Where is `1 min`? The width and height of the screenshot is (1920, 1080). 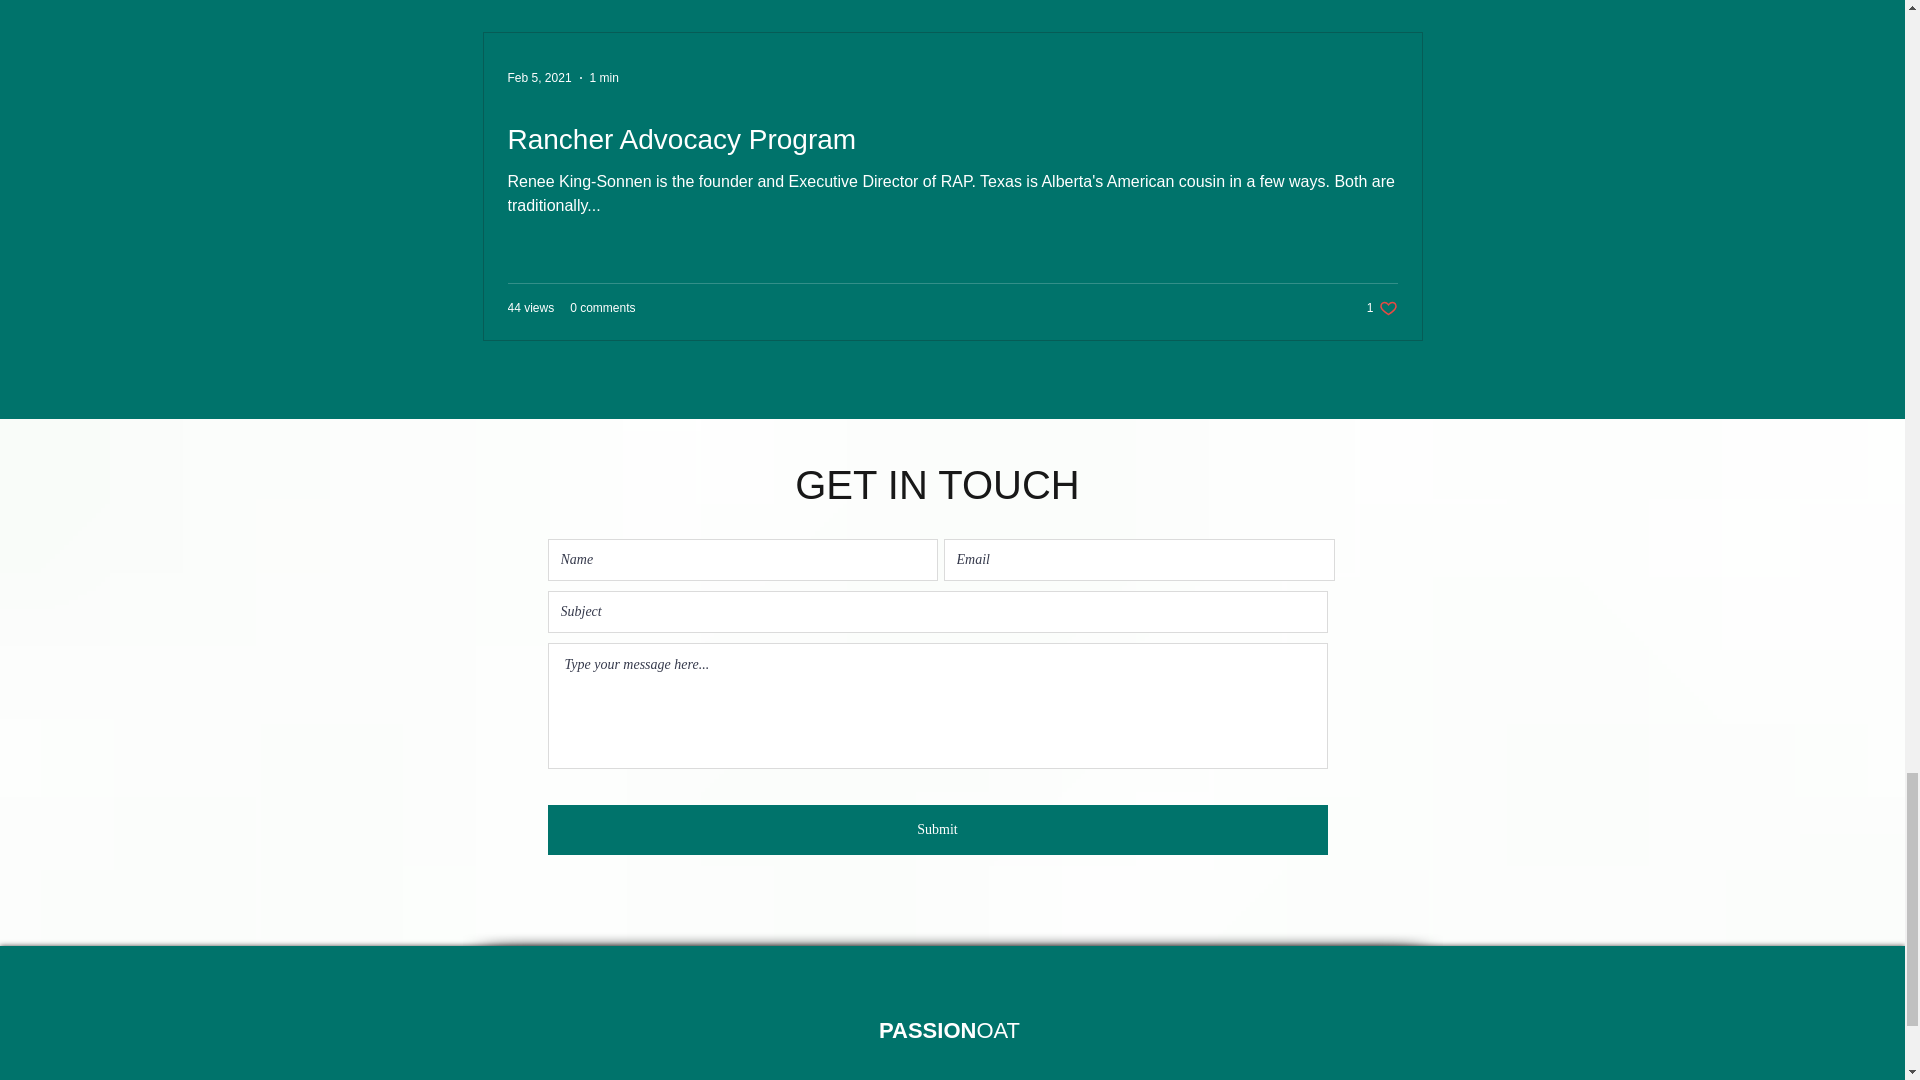 1 min is located at coordinates (1382, 308).